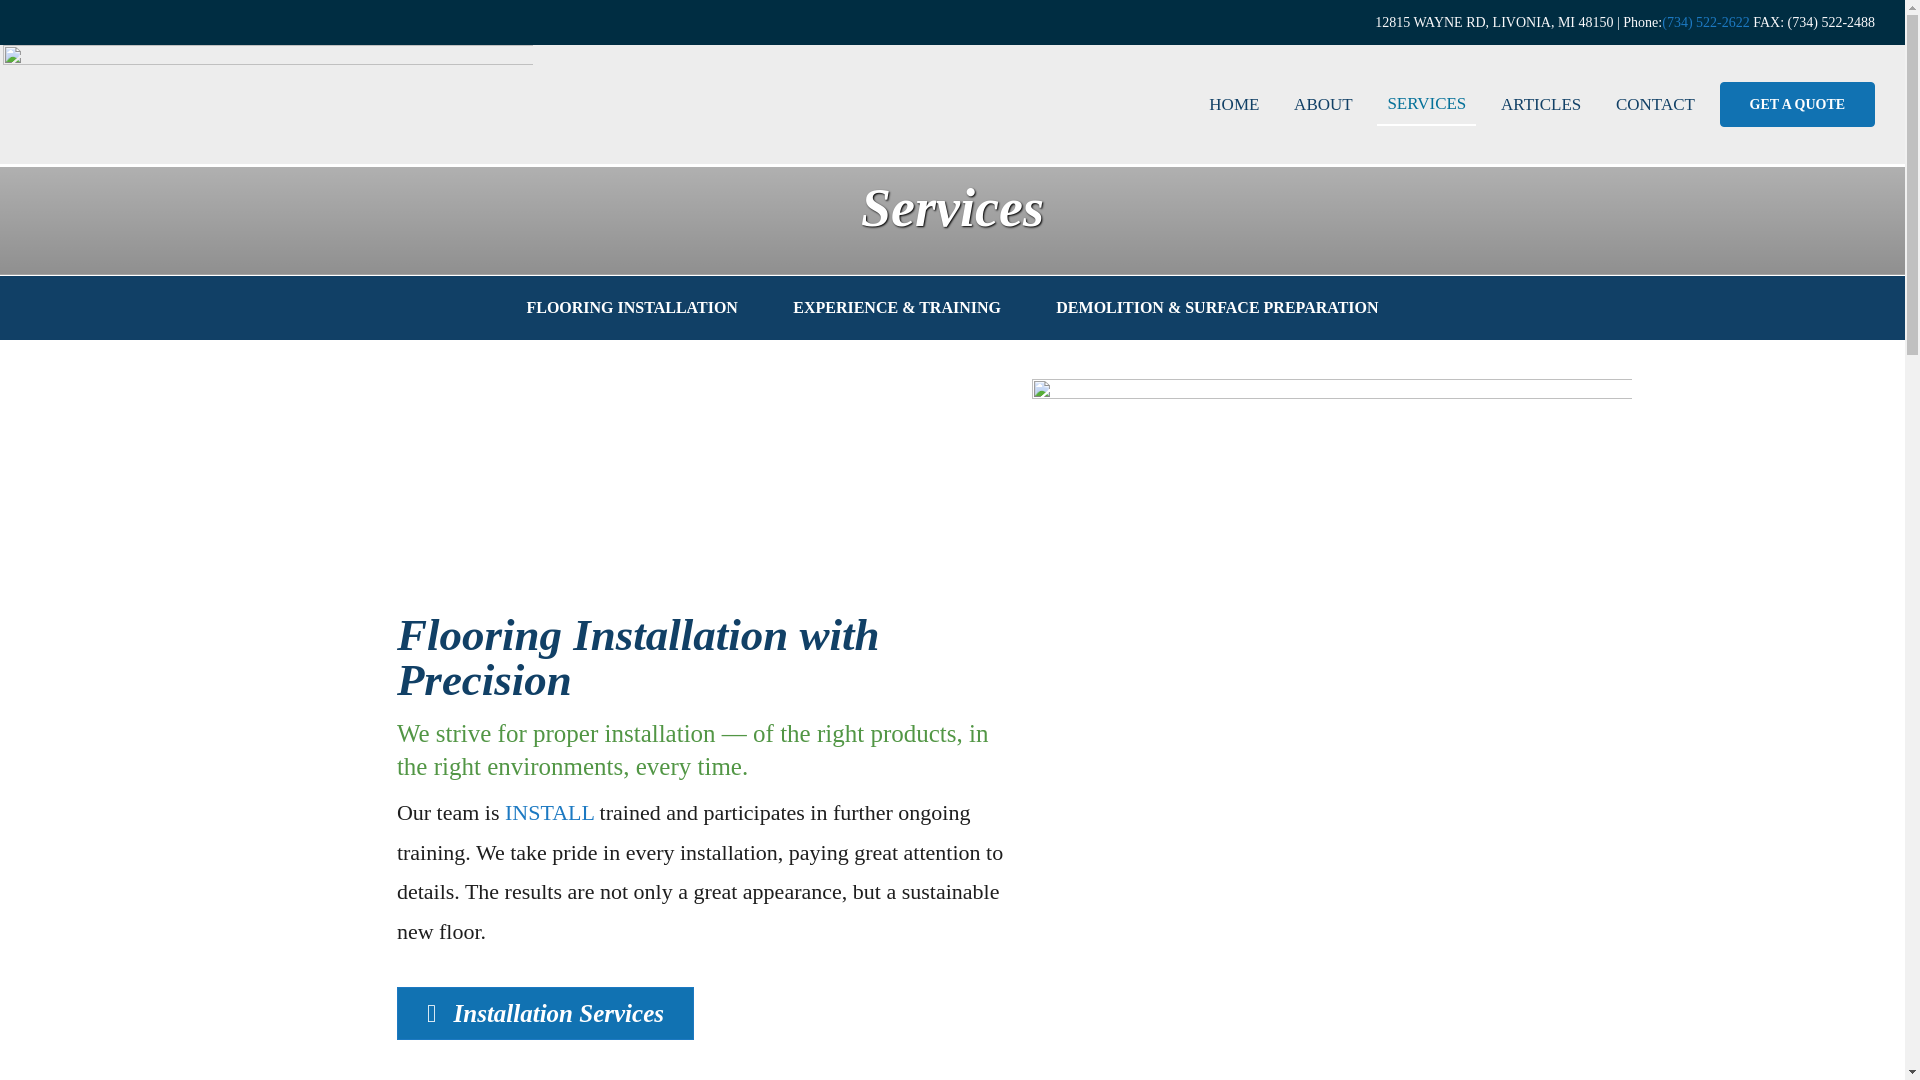  I want to click on ABOUT, so click(1324, 106).